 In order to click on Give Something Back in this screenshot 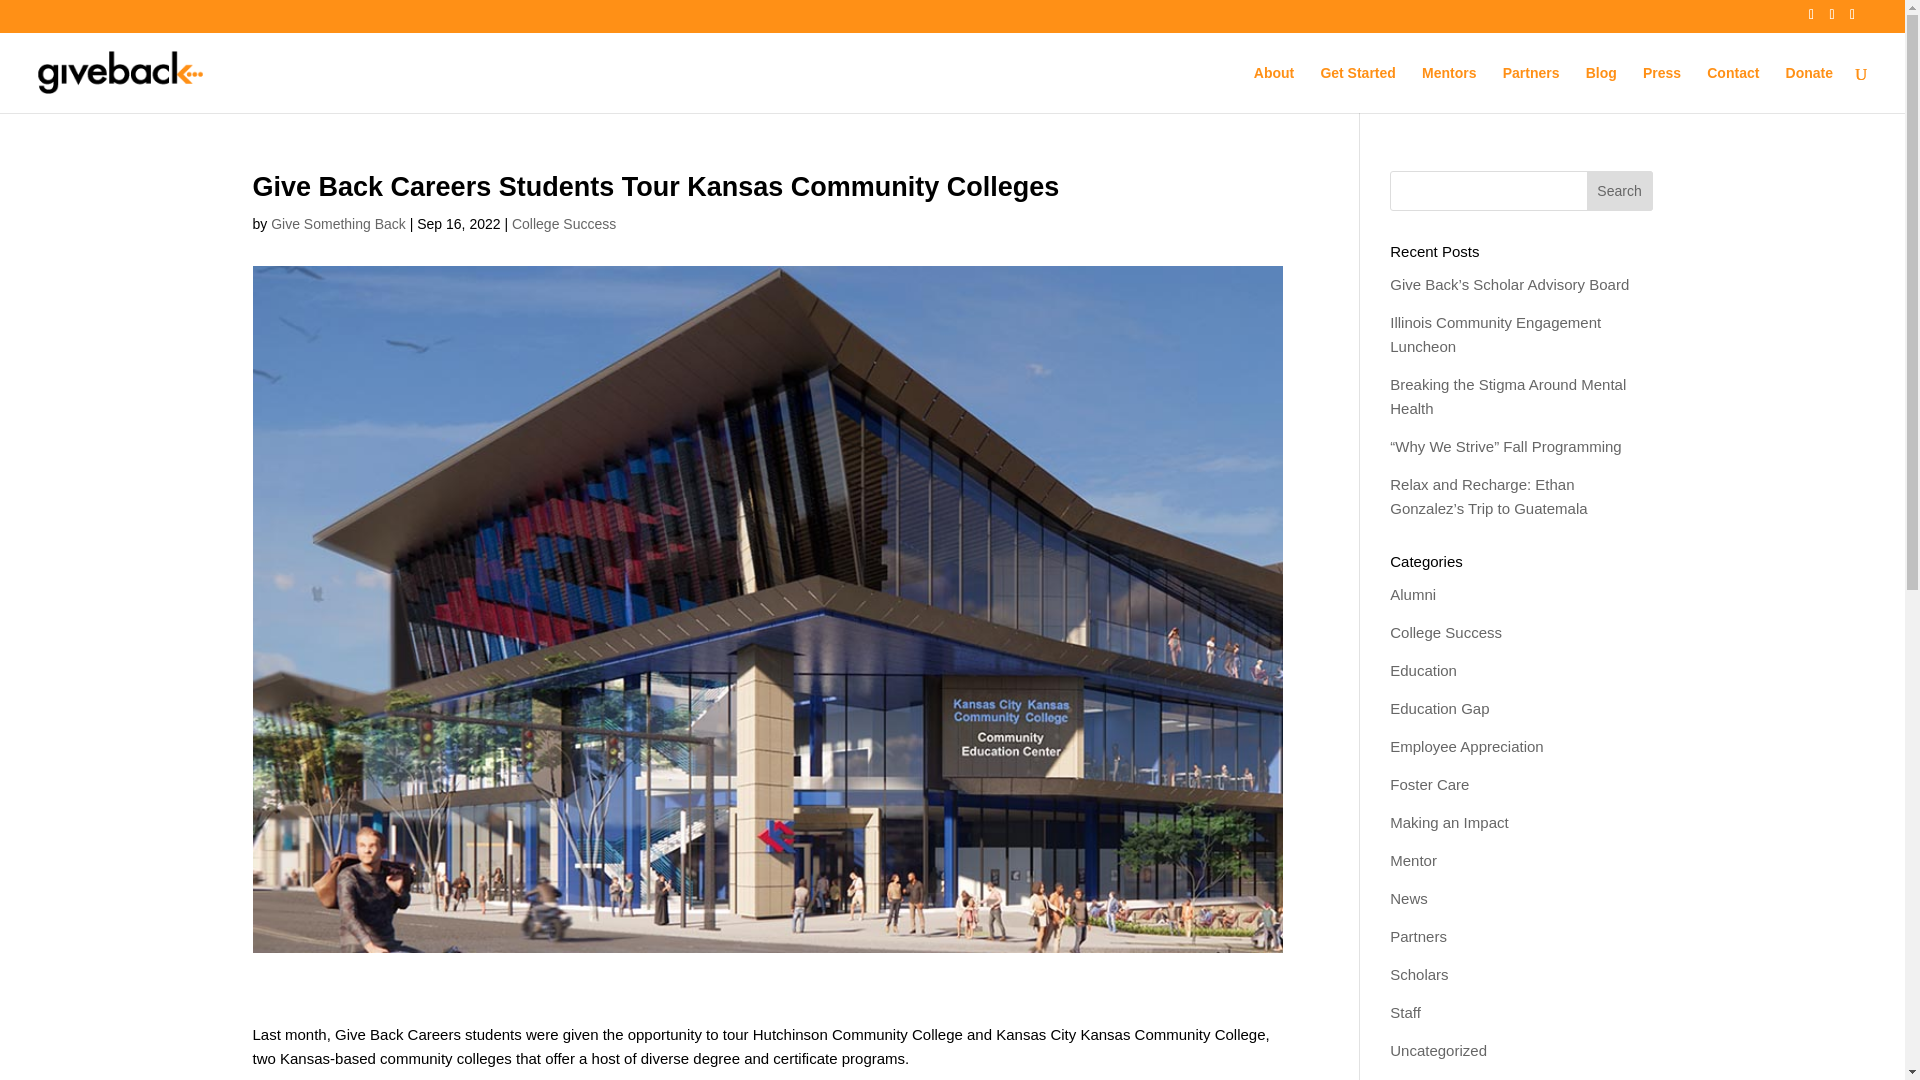, I will do `click(338, 224)`.